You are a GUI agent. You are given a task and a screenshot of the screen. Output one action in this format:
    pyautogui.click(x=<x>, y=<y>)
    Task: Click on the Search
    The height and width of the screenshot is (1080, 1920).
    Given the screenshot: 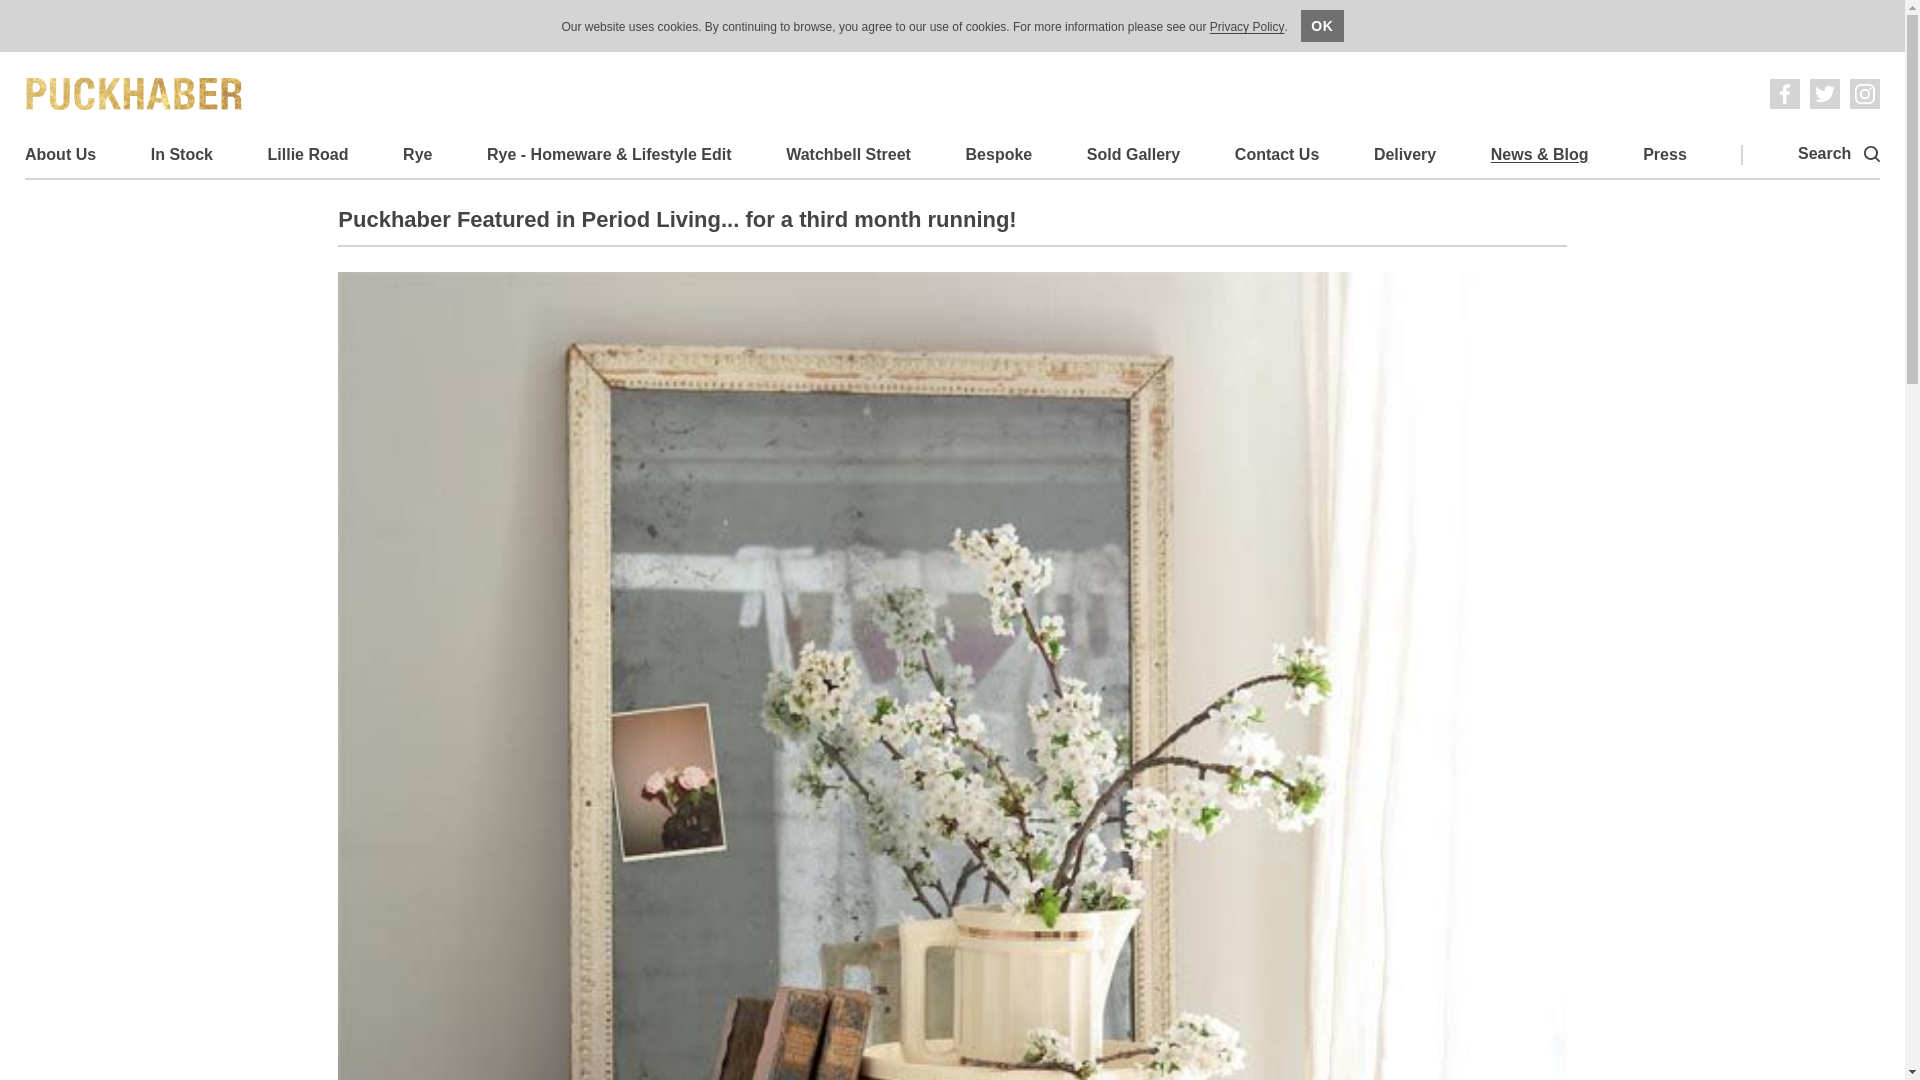 What is the action you would take?
    pyautogui.click(x=1838, y=154)
    